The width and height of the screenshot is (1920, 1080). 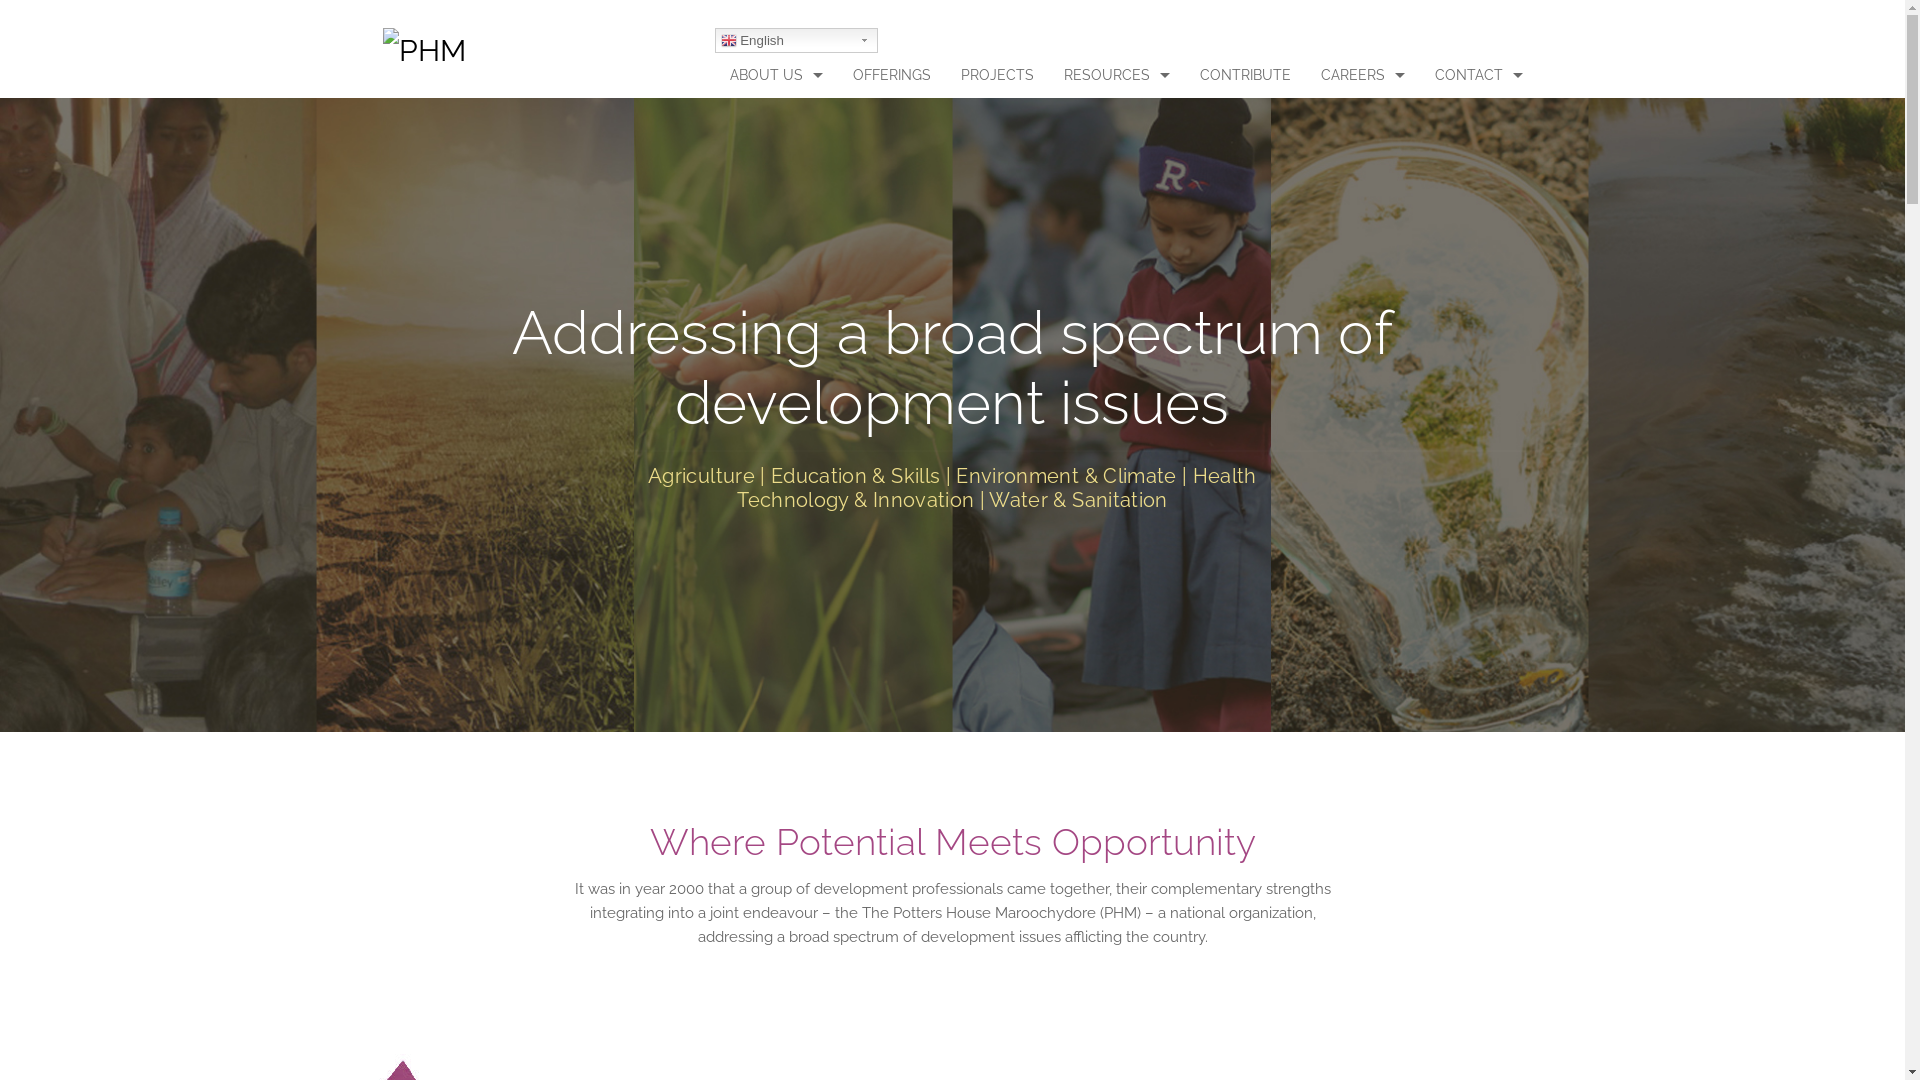 What do you see at coordinates (1363, 120) in the screenshot?
I see `EMPLOYMENT` at bounding box center [1363, 120].